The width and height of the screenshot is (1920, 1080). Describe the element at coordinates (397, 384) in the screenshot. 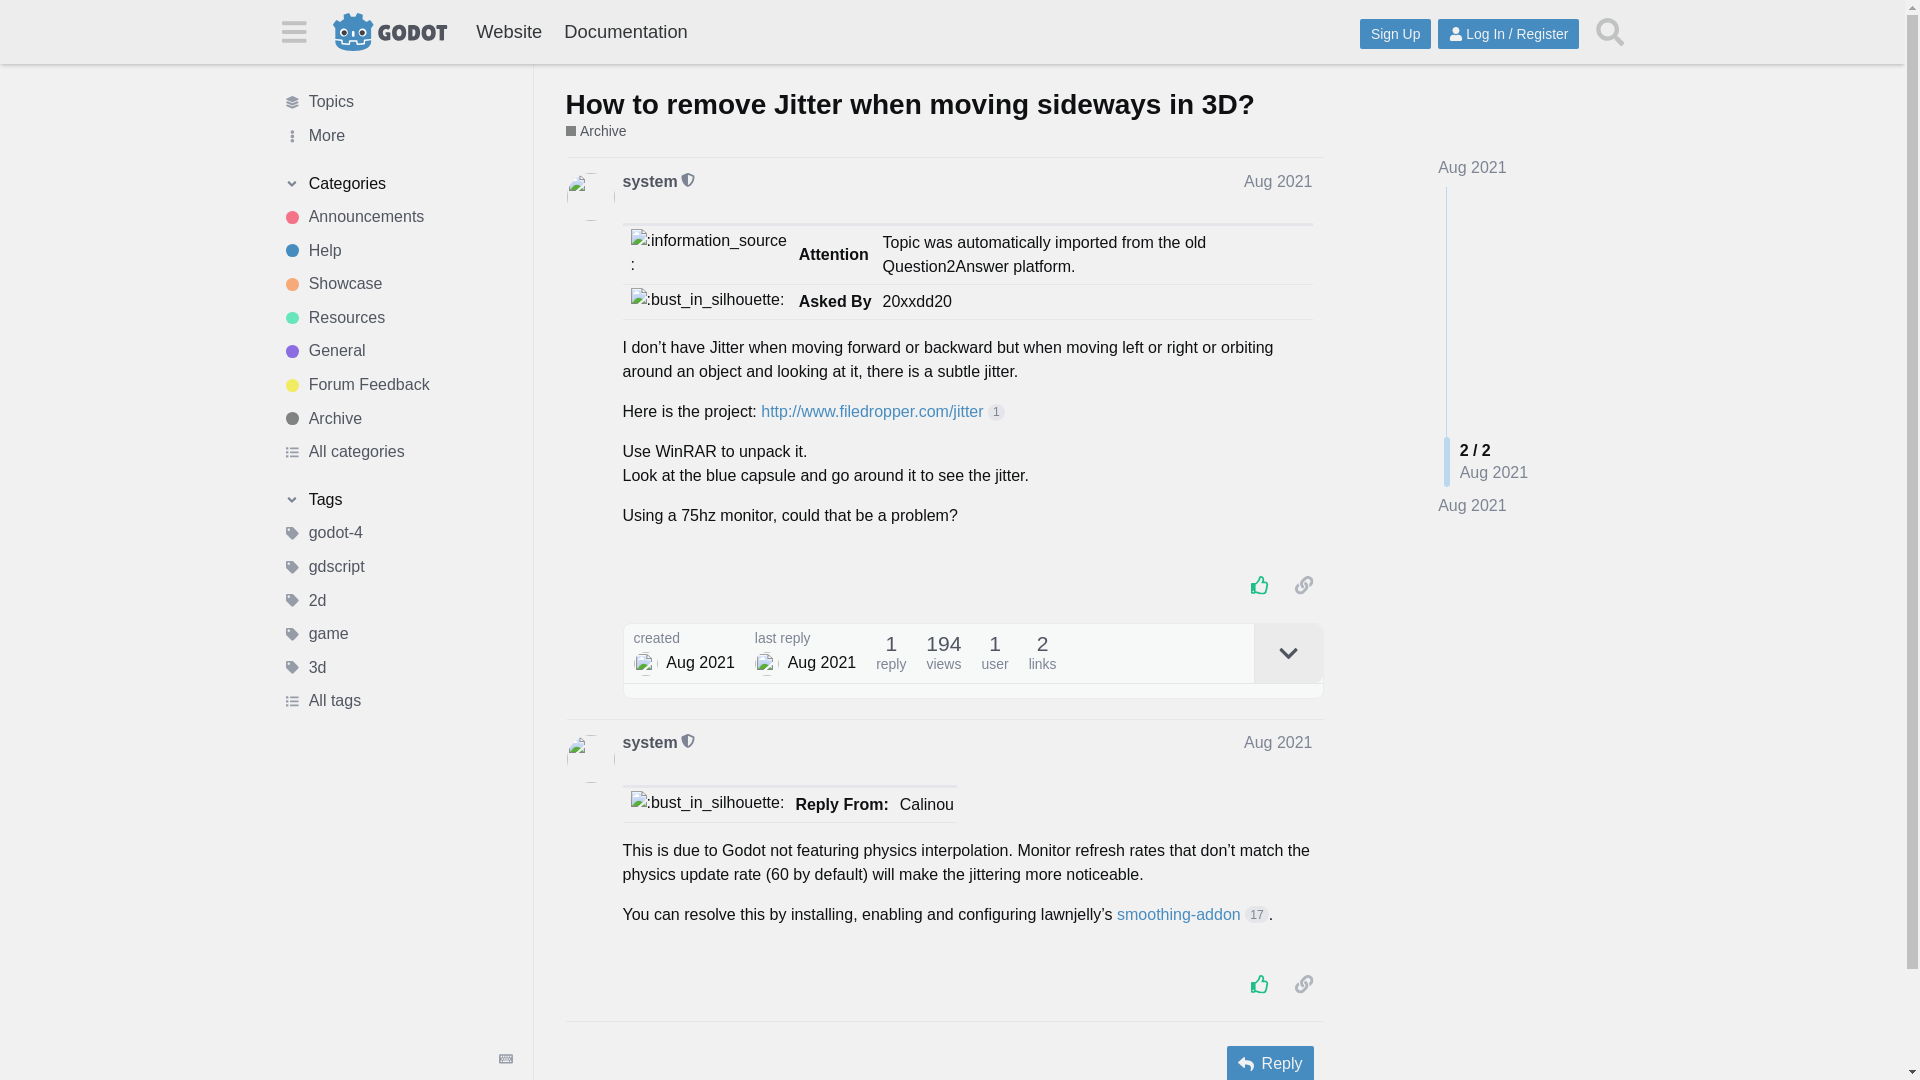

I see `Forum Feedback` at that location.